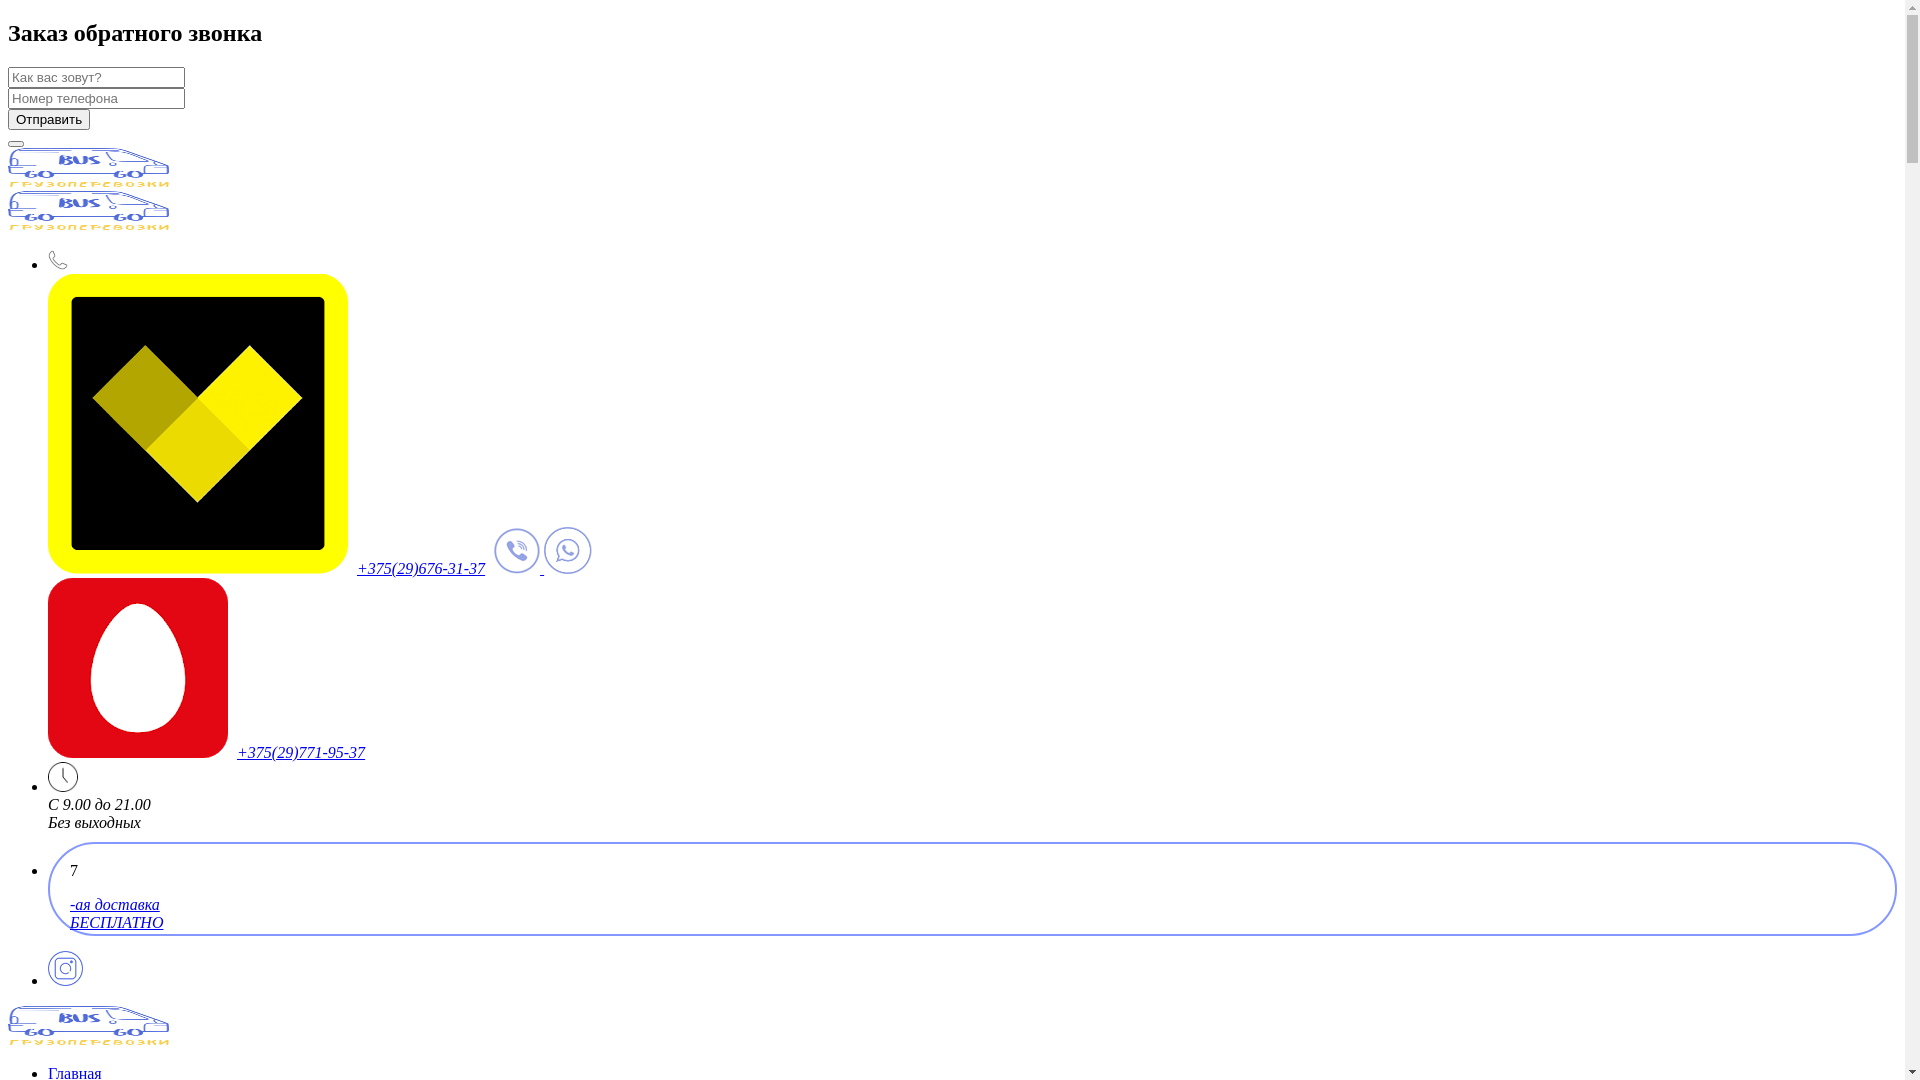 This screenshot has height=1080, width=1920. Describe the element at coordinates (421, 568) in the screenshot. I see `+375(29)676-31-37` at that location.